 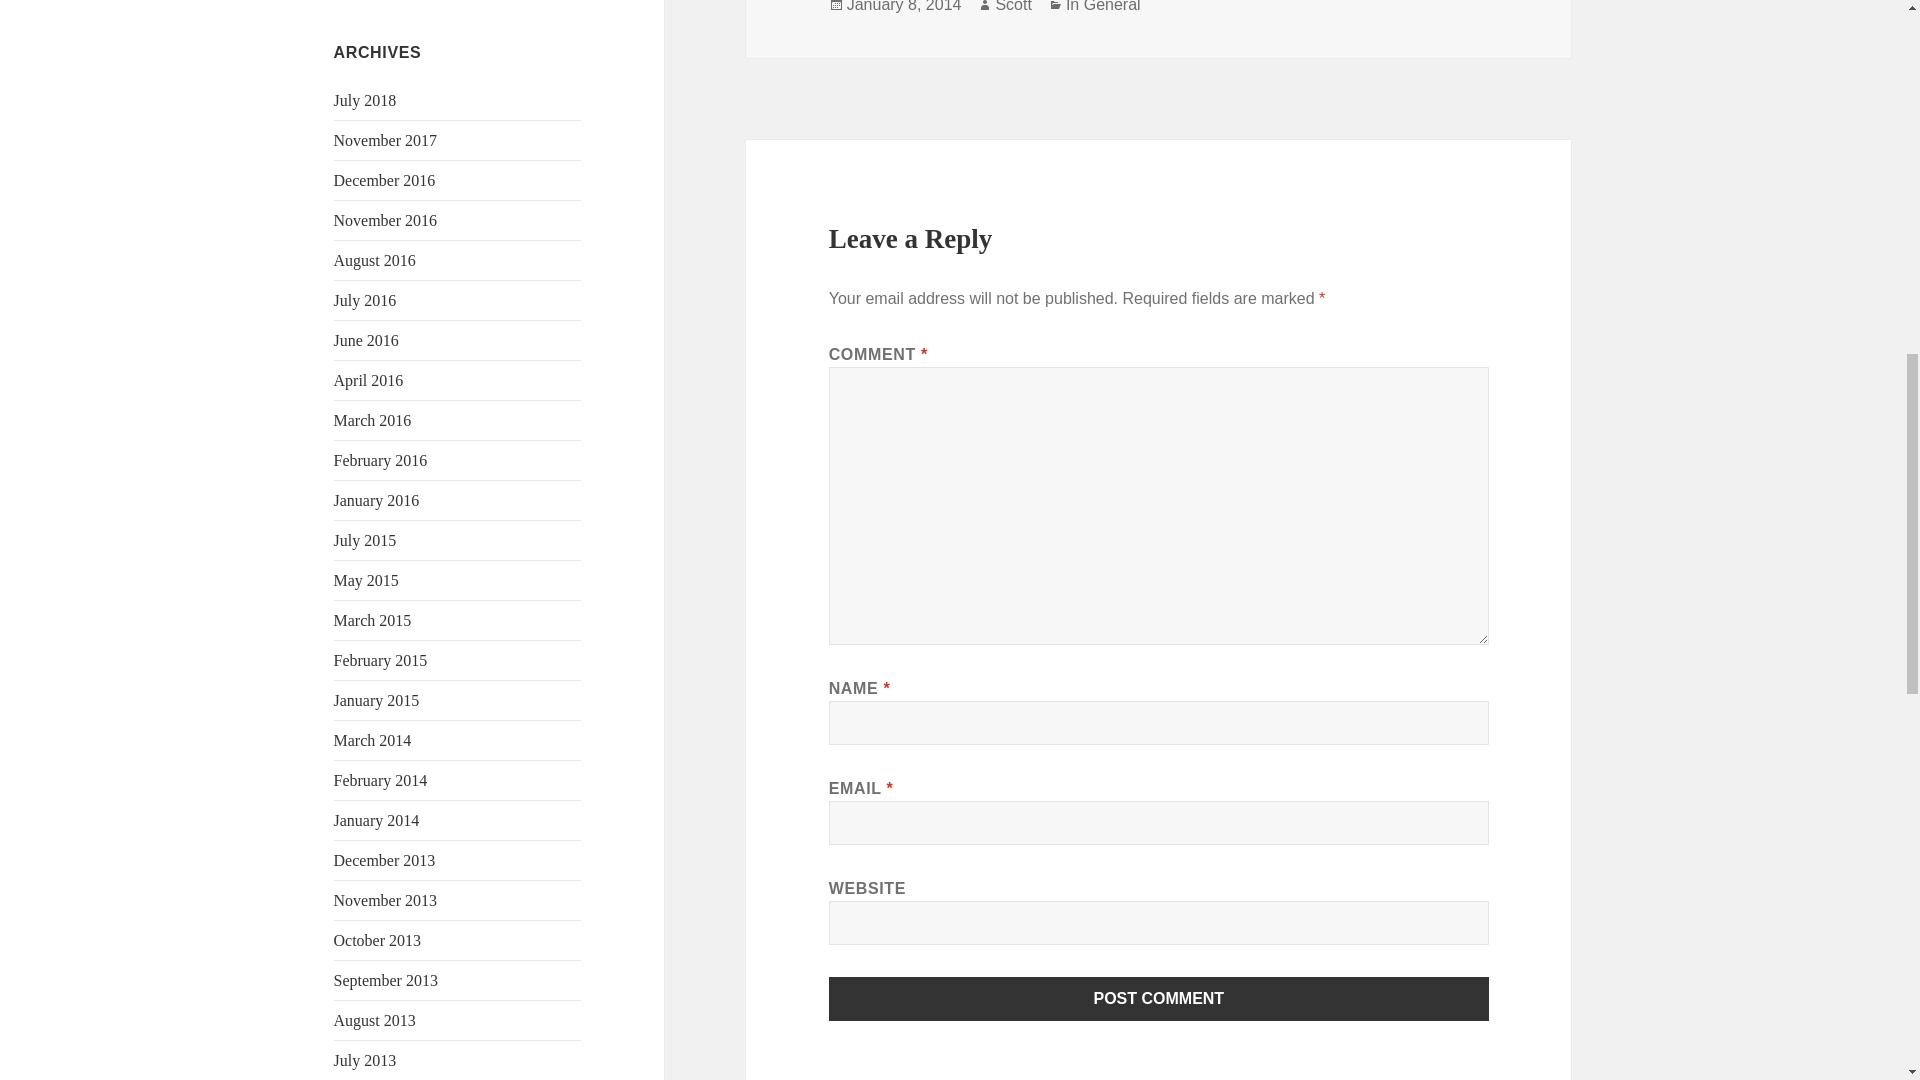 I want to click on May 2015, so click(x=366, y=580).